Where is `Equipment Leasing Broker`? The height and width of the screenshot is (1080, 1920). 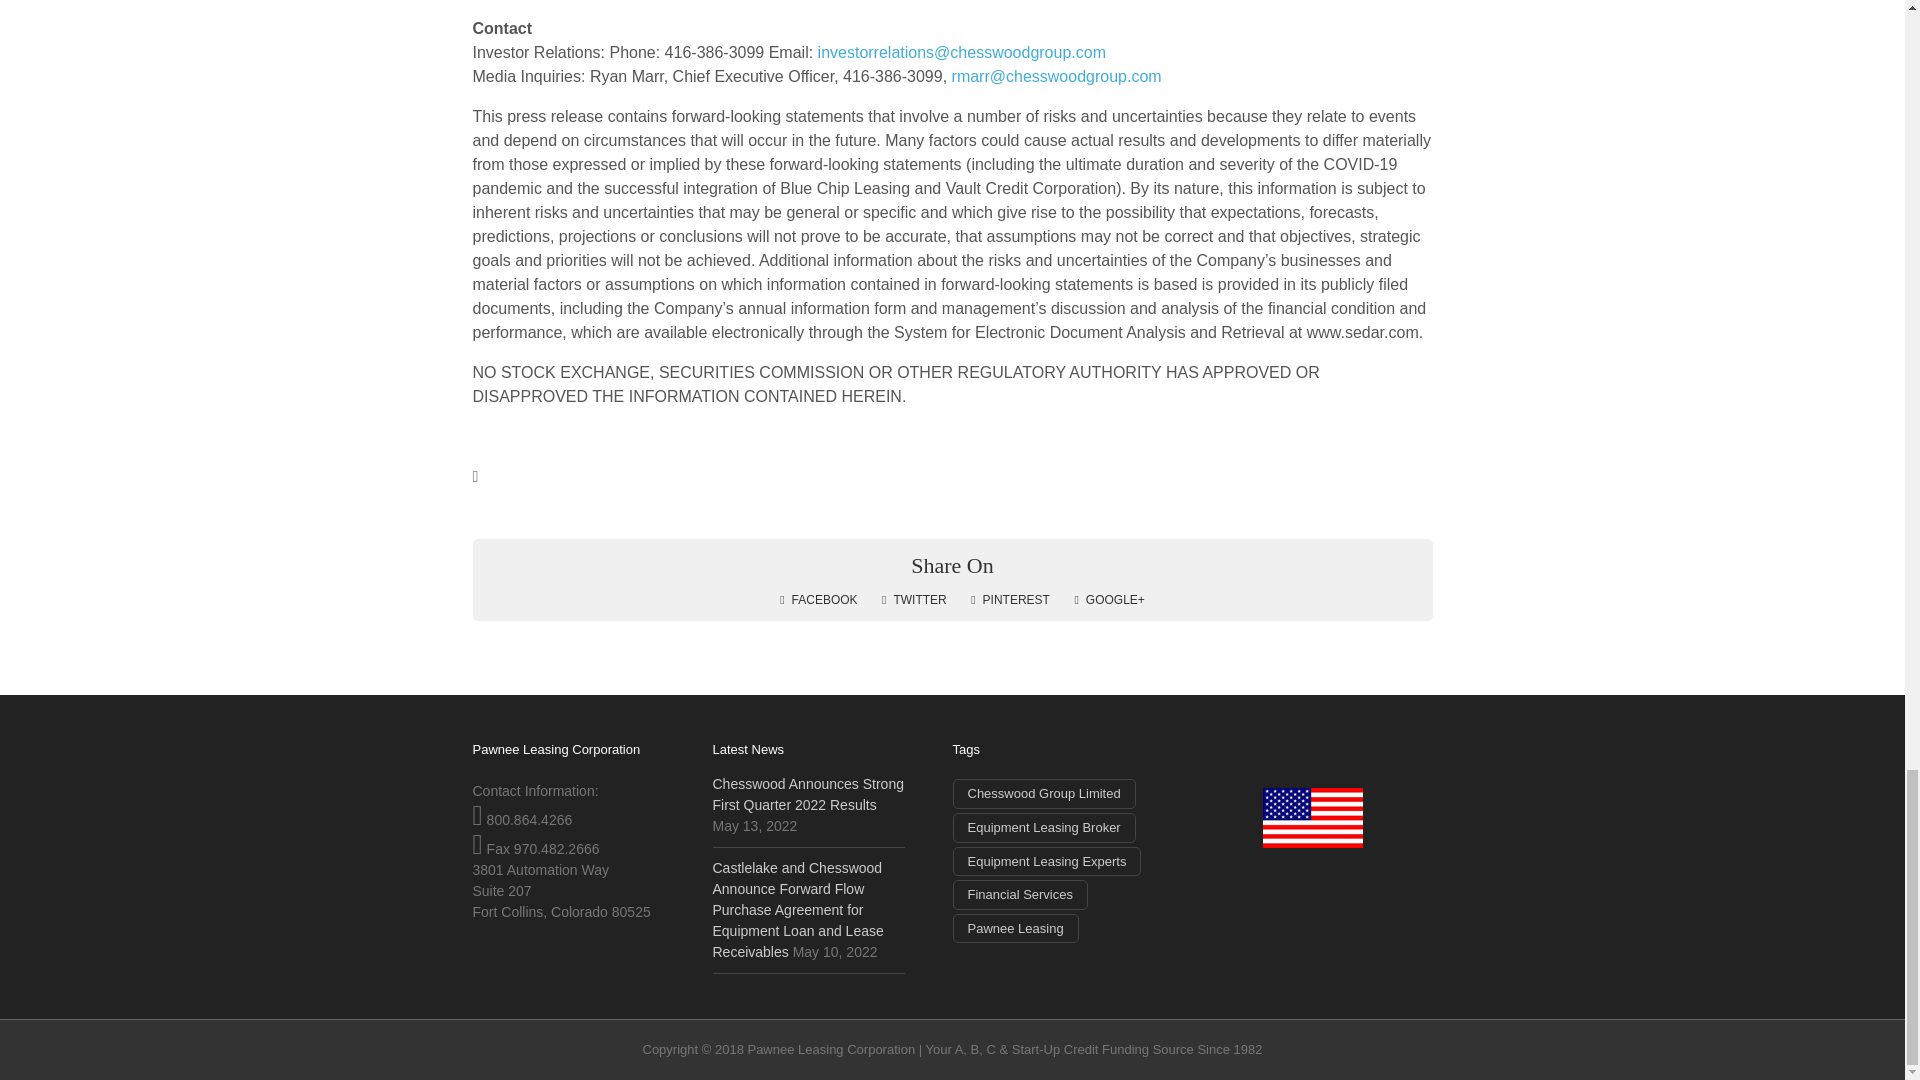 Equipment Leasing Broker is located at coordinates (1043, 828).